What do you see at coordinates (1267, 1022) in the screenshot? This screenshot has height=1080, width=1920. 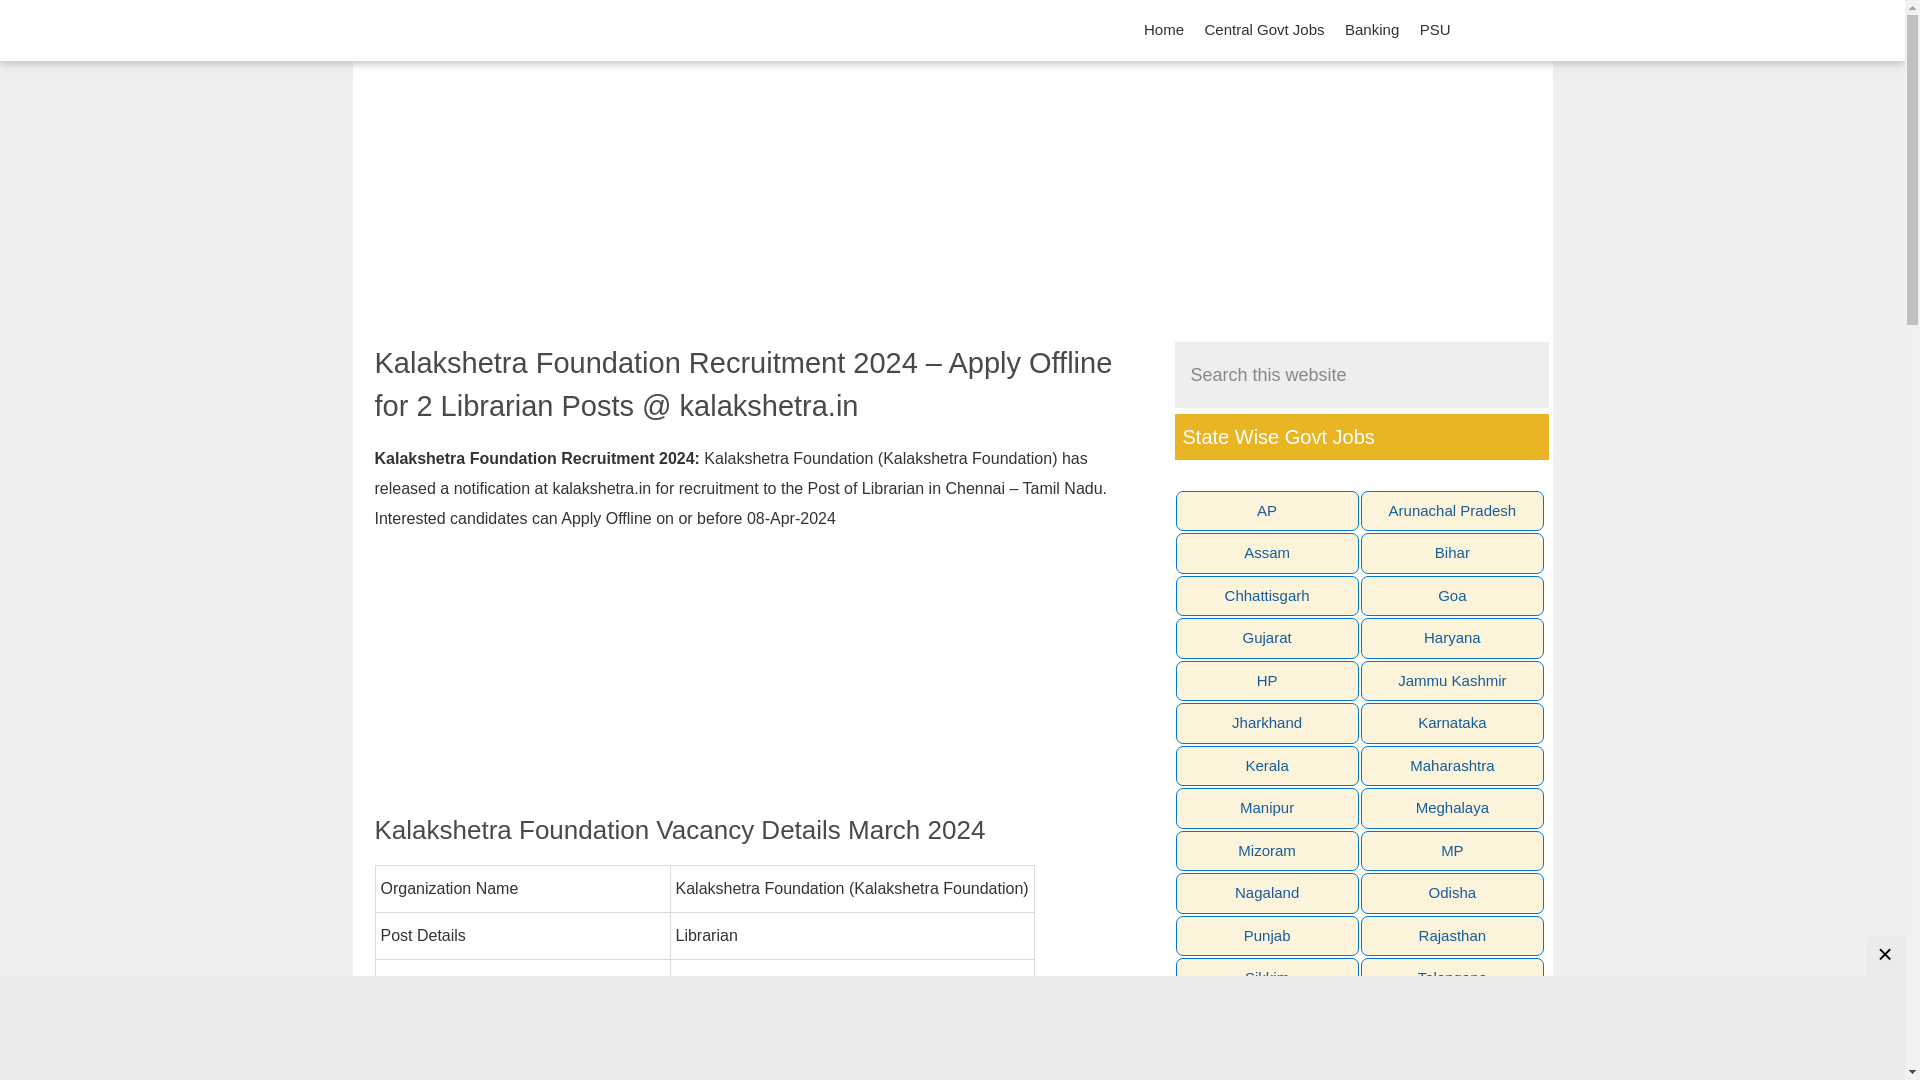 I see `TN` at bounding box center [1267, 1022].